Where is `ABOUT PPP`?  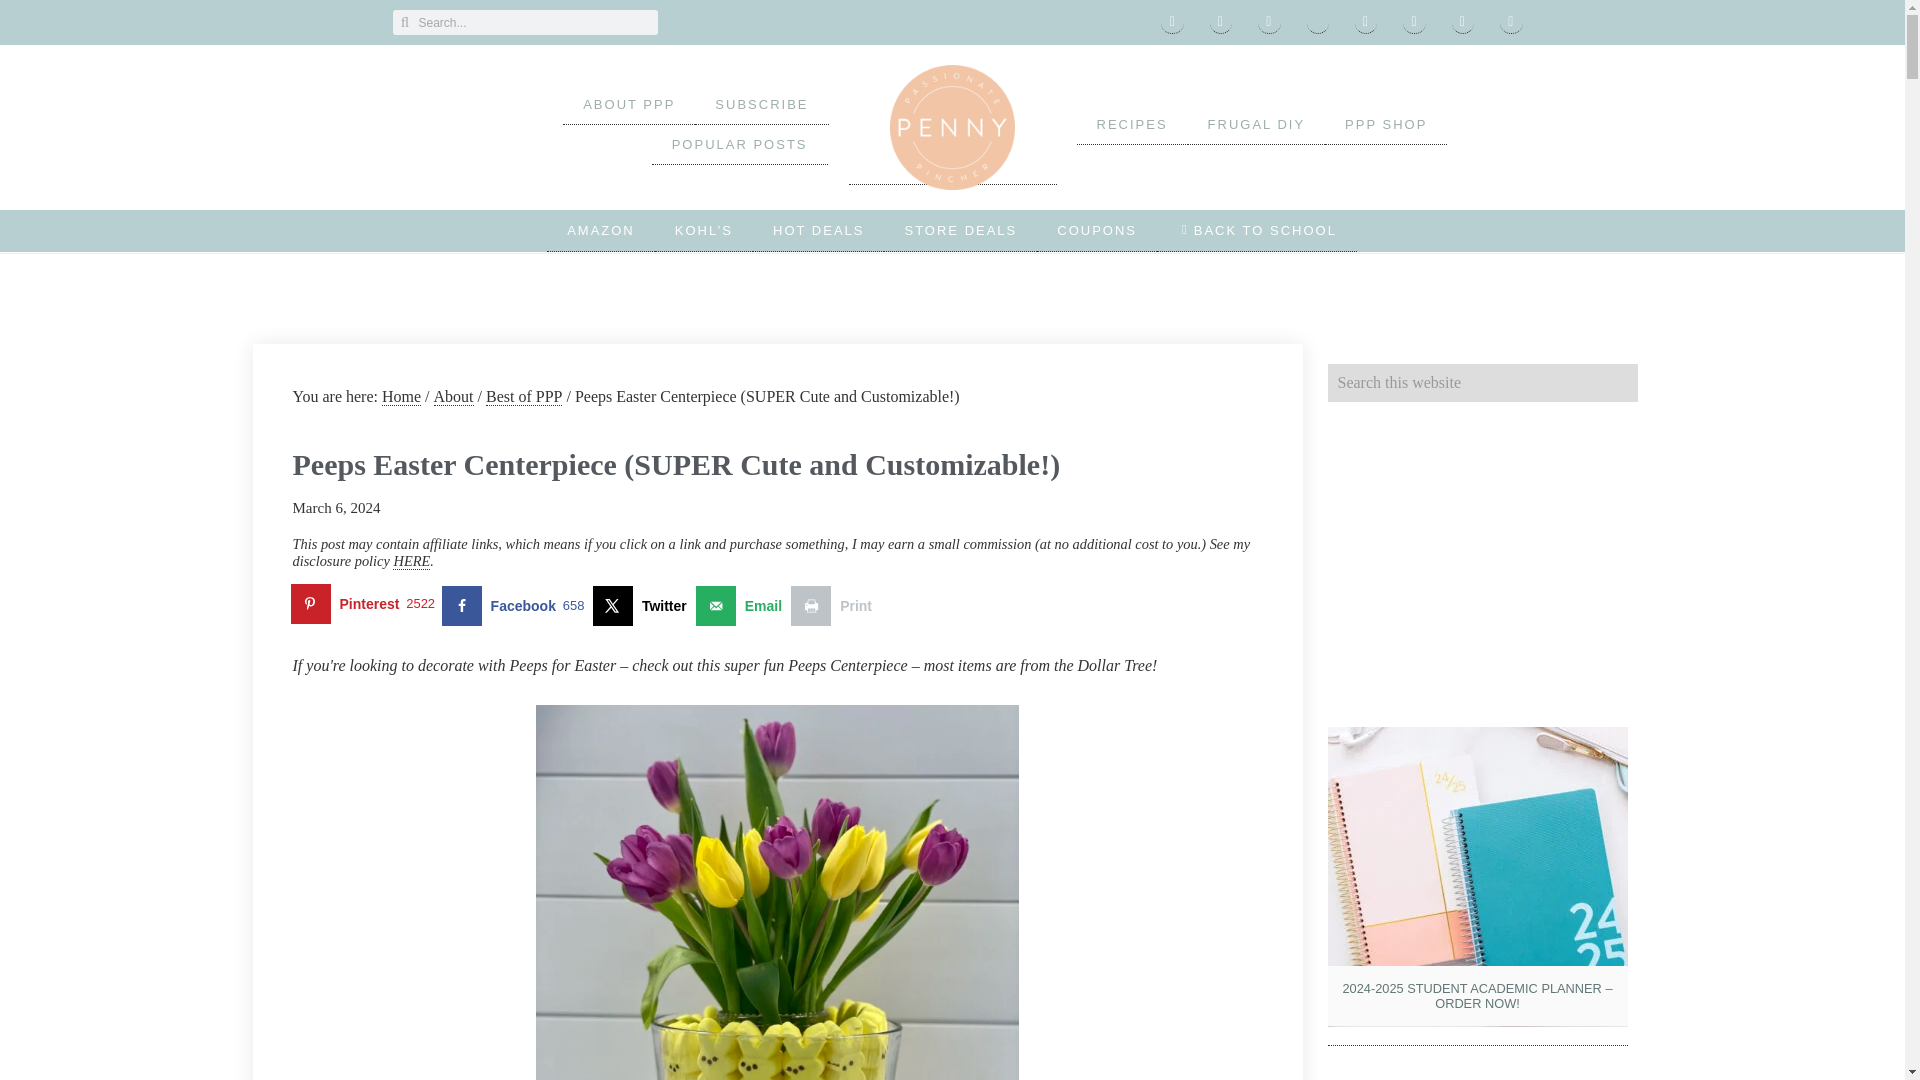 ABOUT PPP is located at coordinates (628, 105).